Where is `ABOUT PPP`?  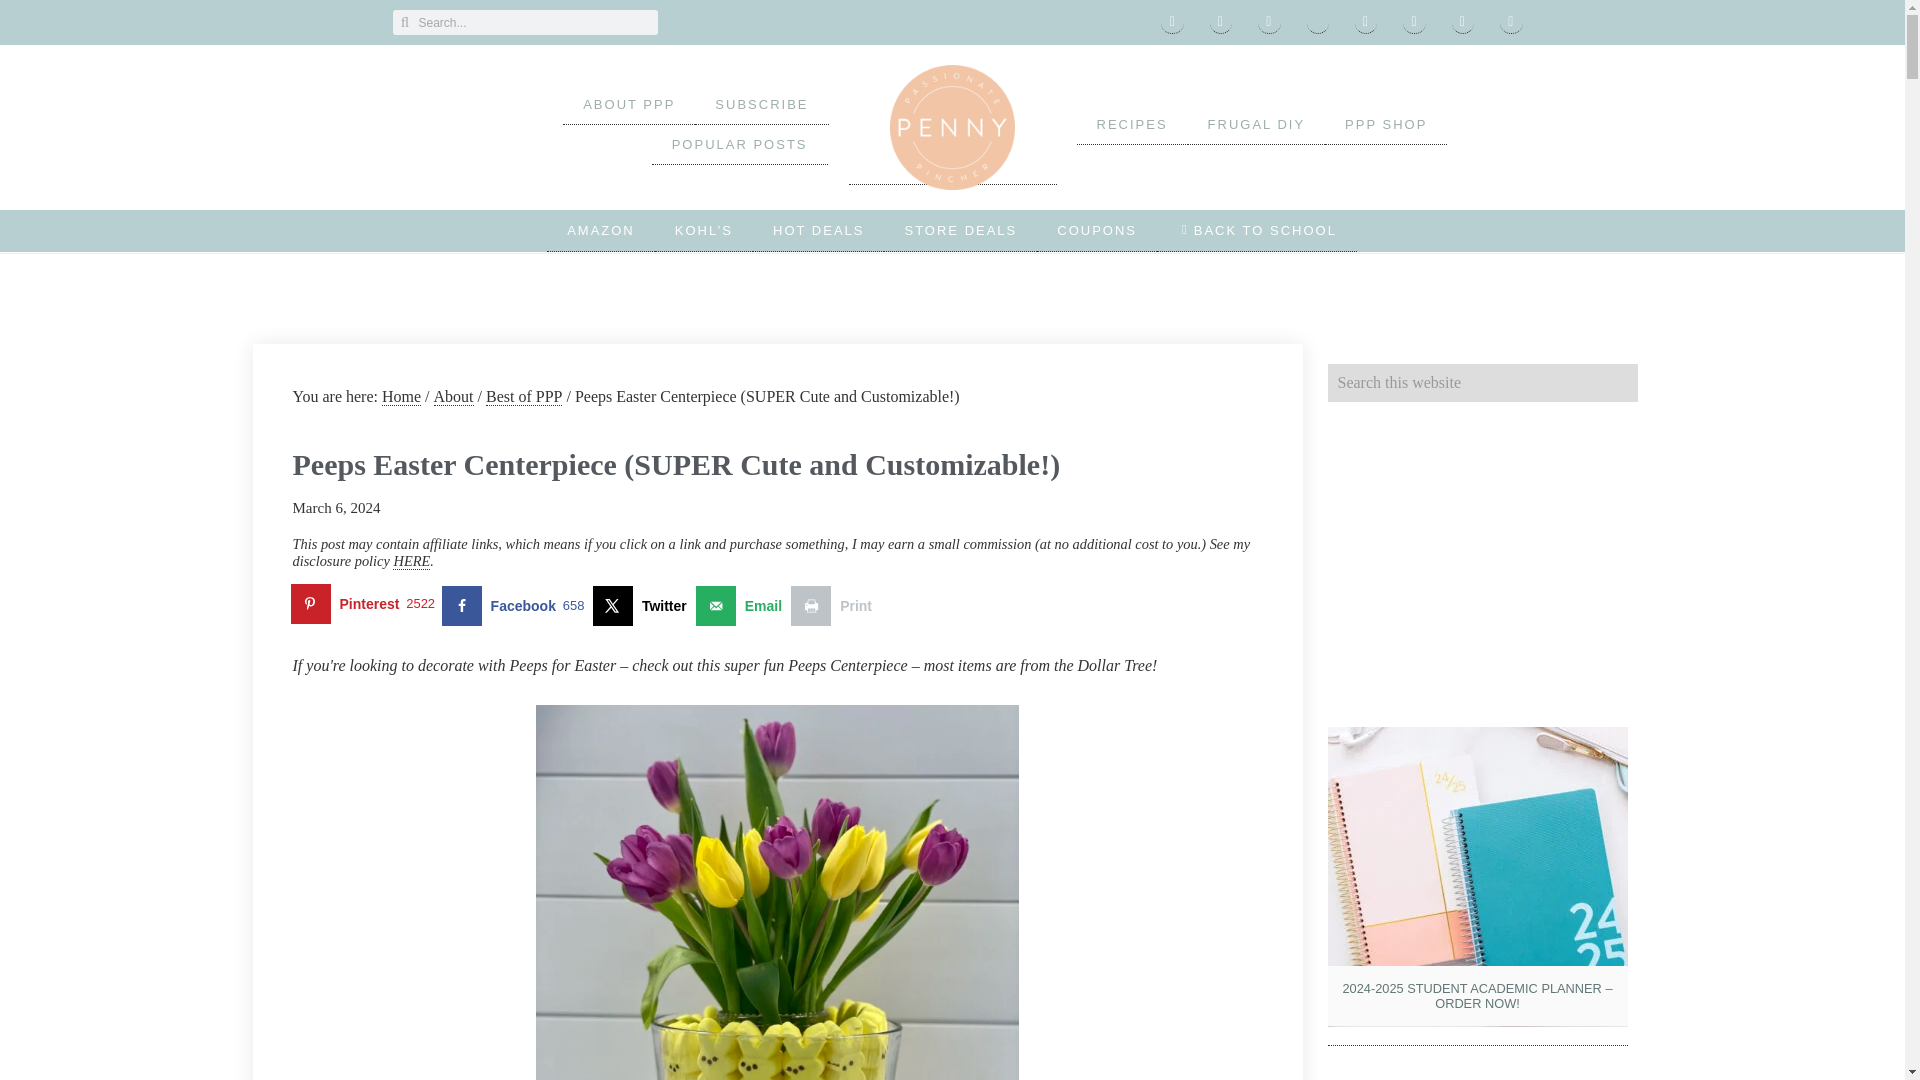 ABOUT PPP is located at coordinates (628, 105).